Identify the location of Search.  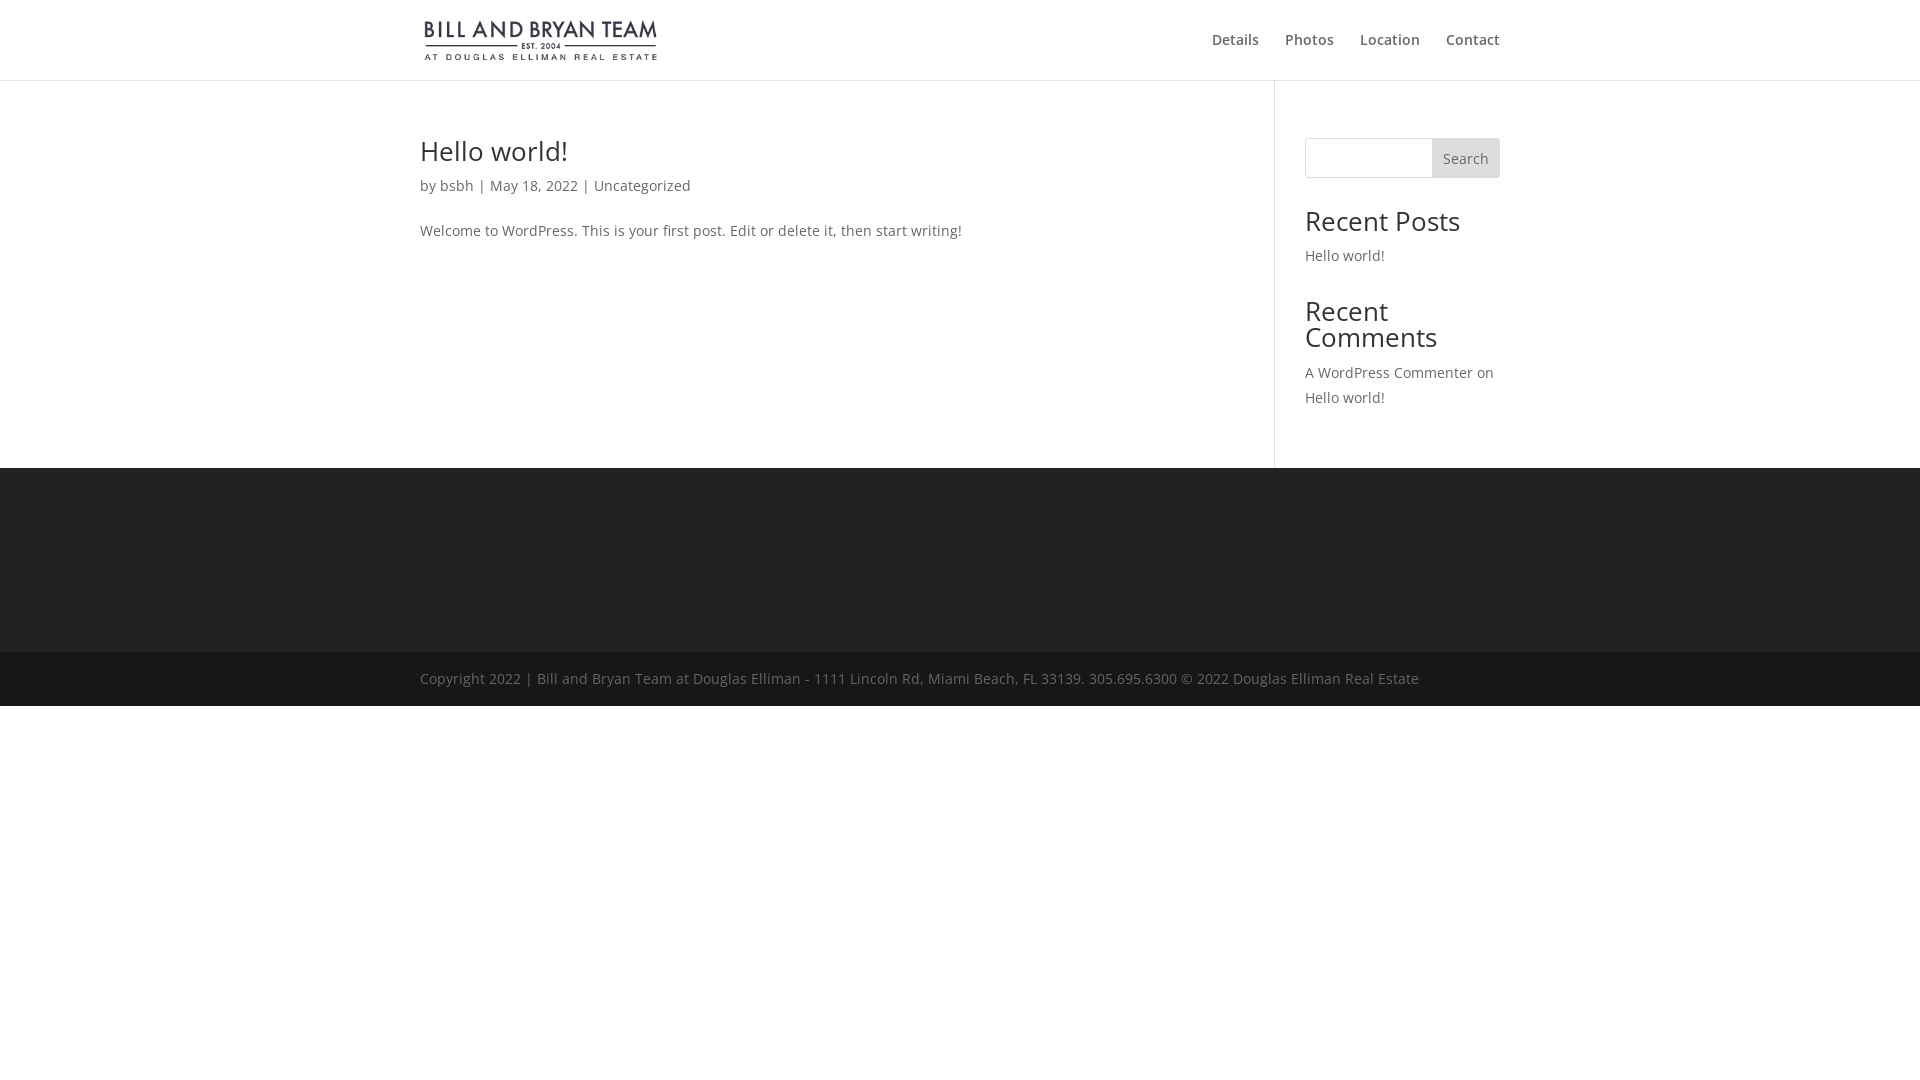
(1466, 158).